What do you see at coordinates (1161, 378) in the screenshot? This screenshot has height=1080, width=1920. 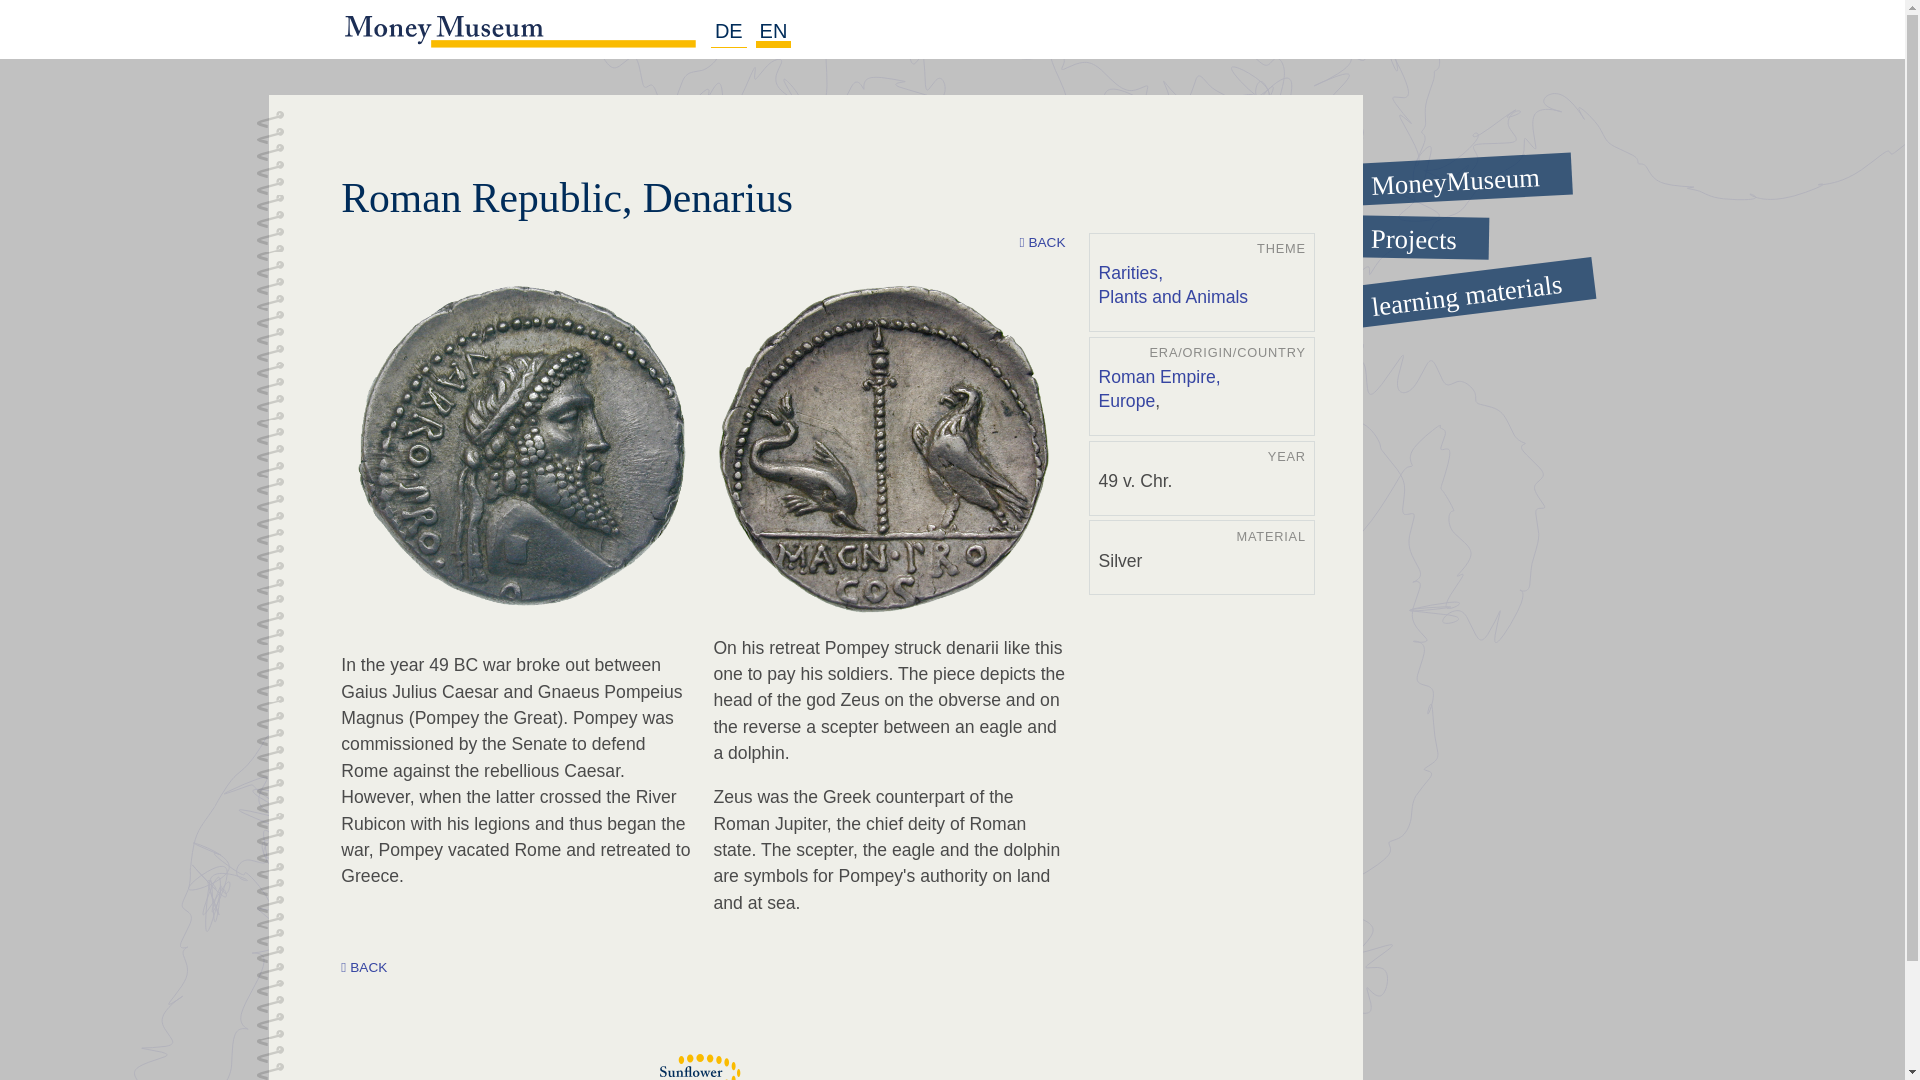 I see `Roman Empire` at bounding box center [1161, 378].